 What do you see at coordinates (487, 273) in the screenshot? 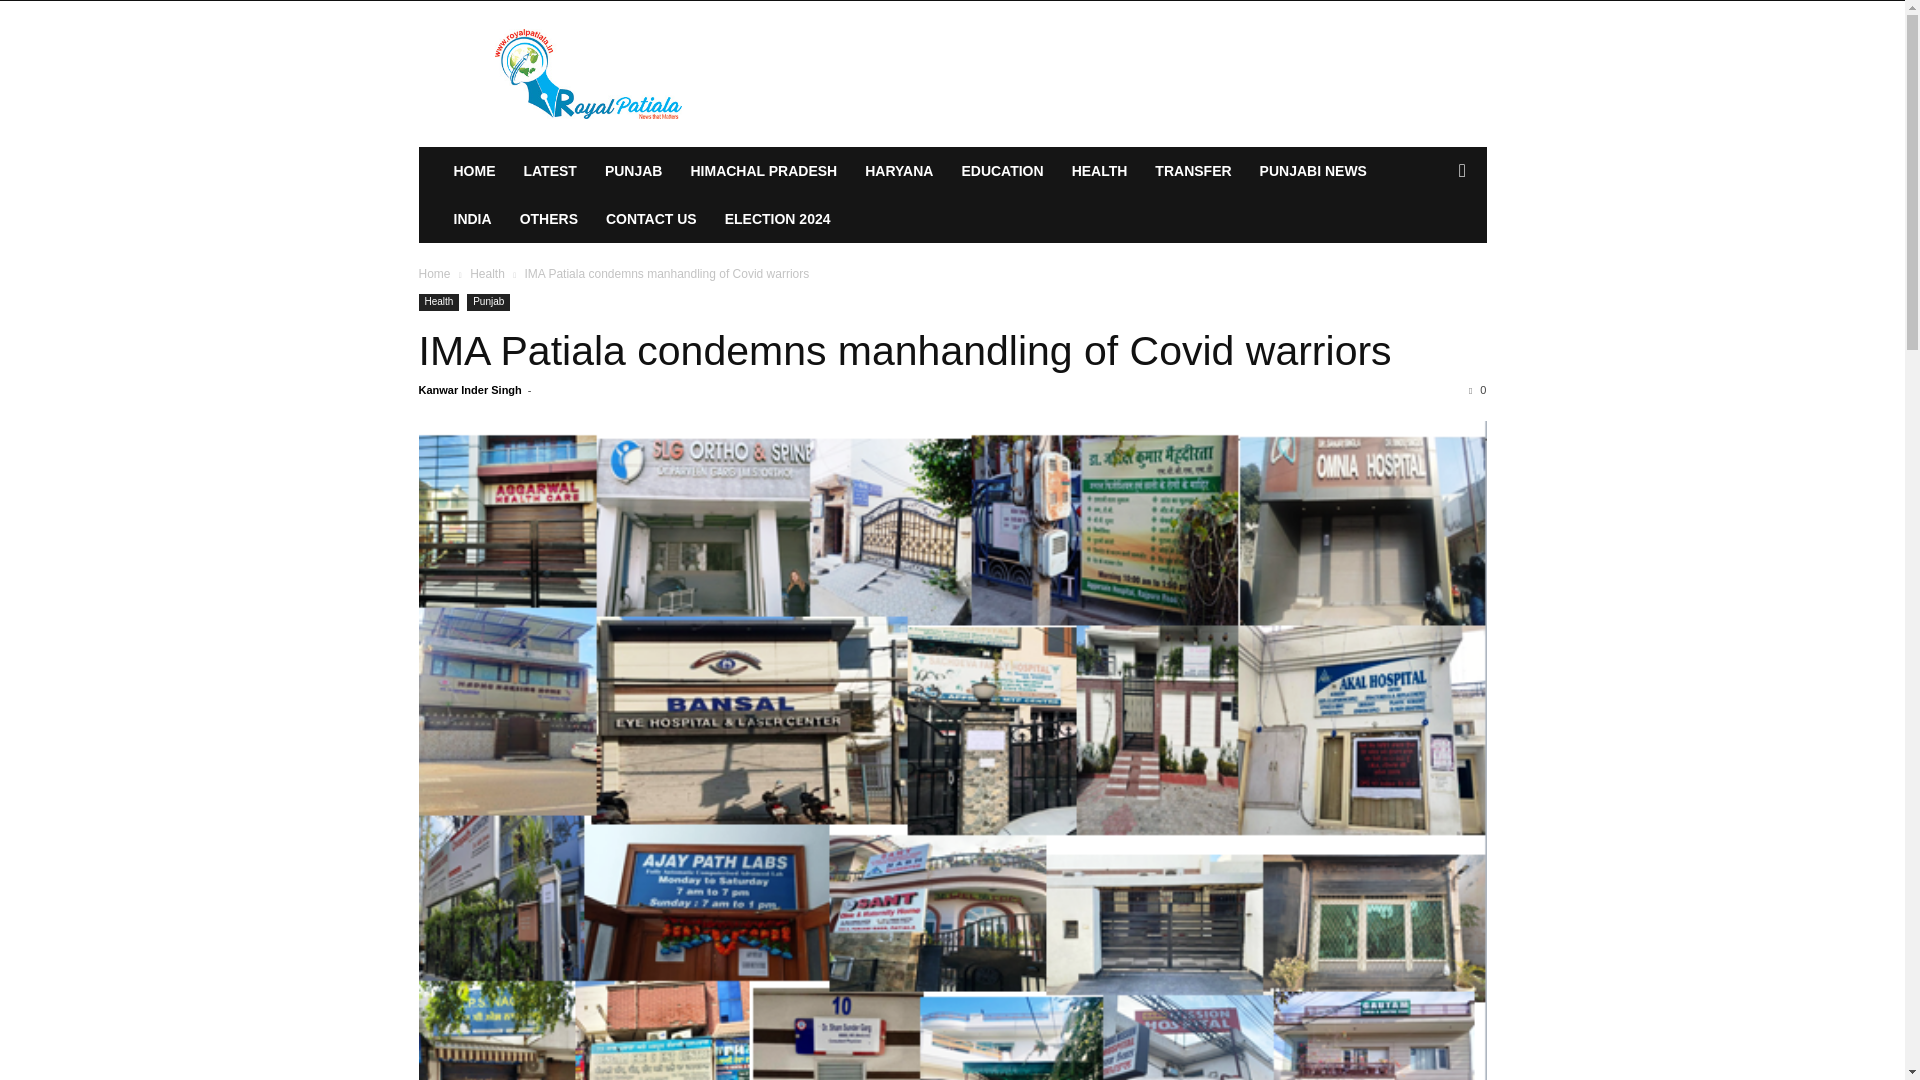
I see `View all posts in Health` at bounding box center [487, 273].